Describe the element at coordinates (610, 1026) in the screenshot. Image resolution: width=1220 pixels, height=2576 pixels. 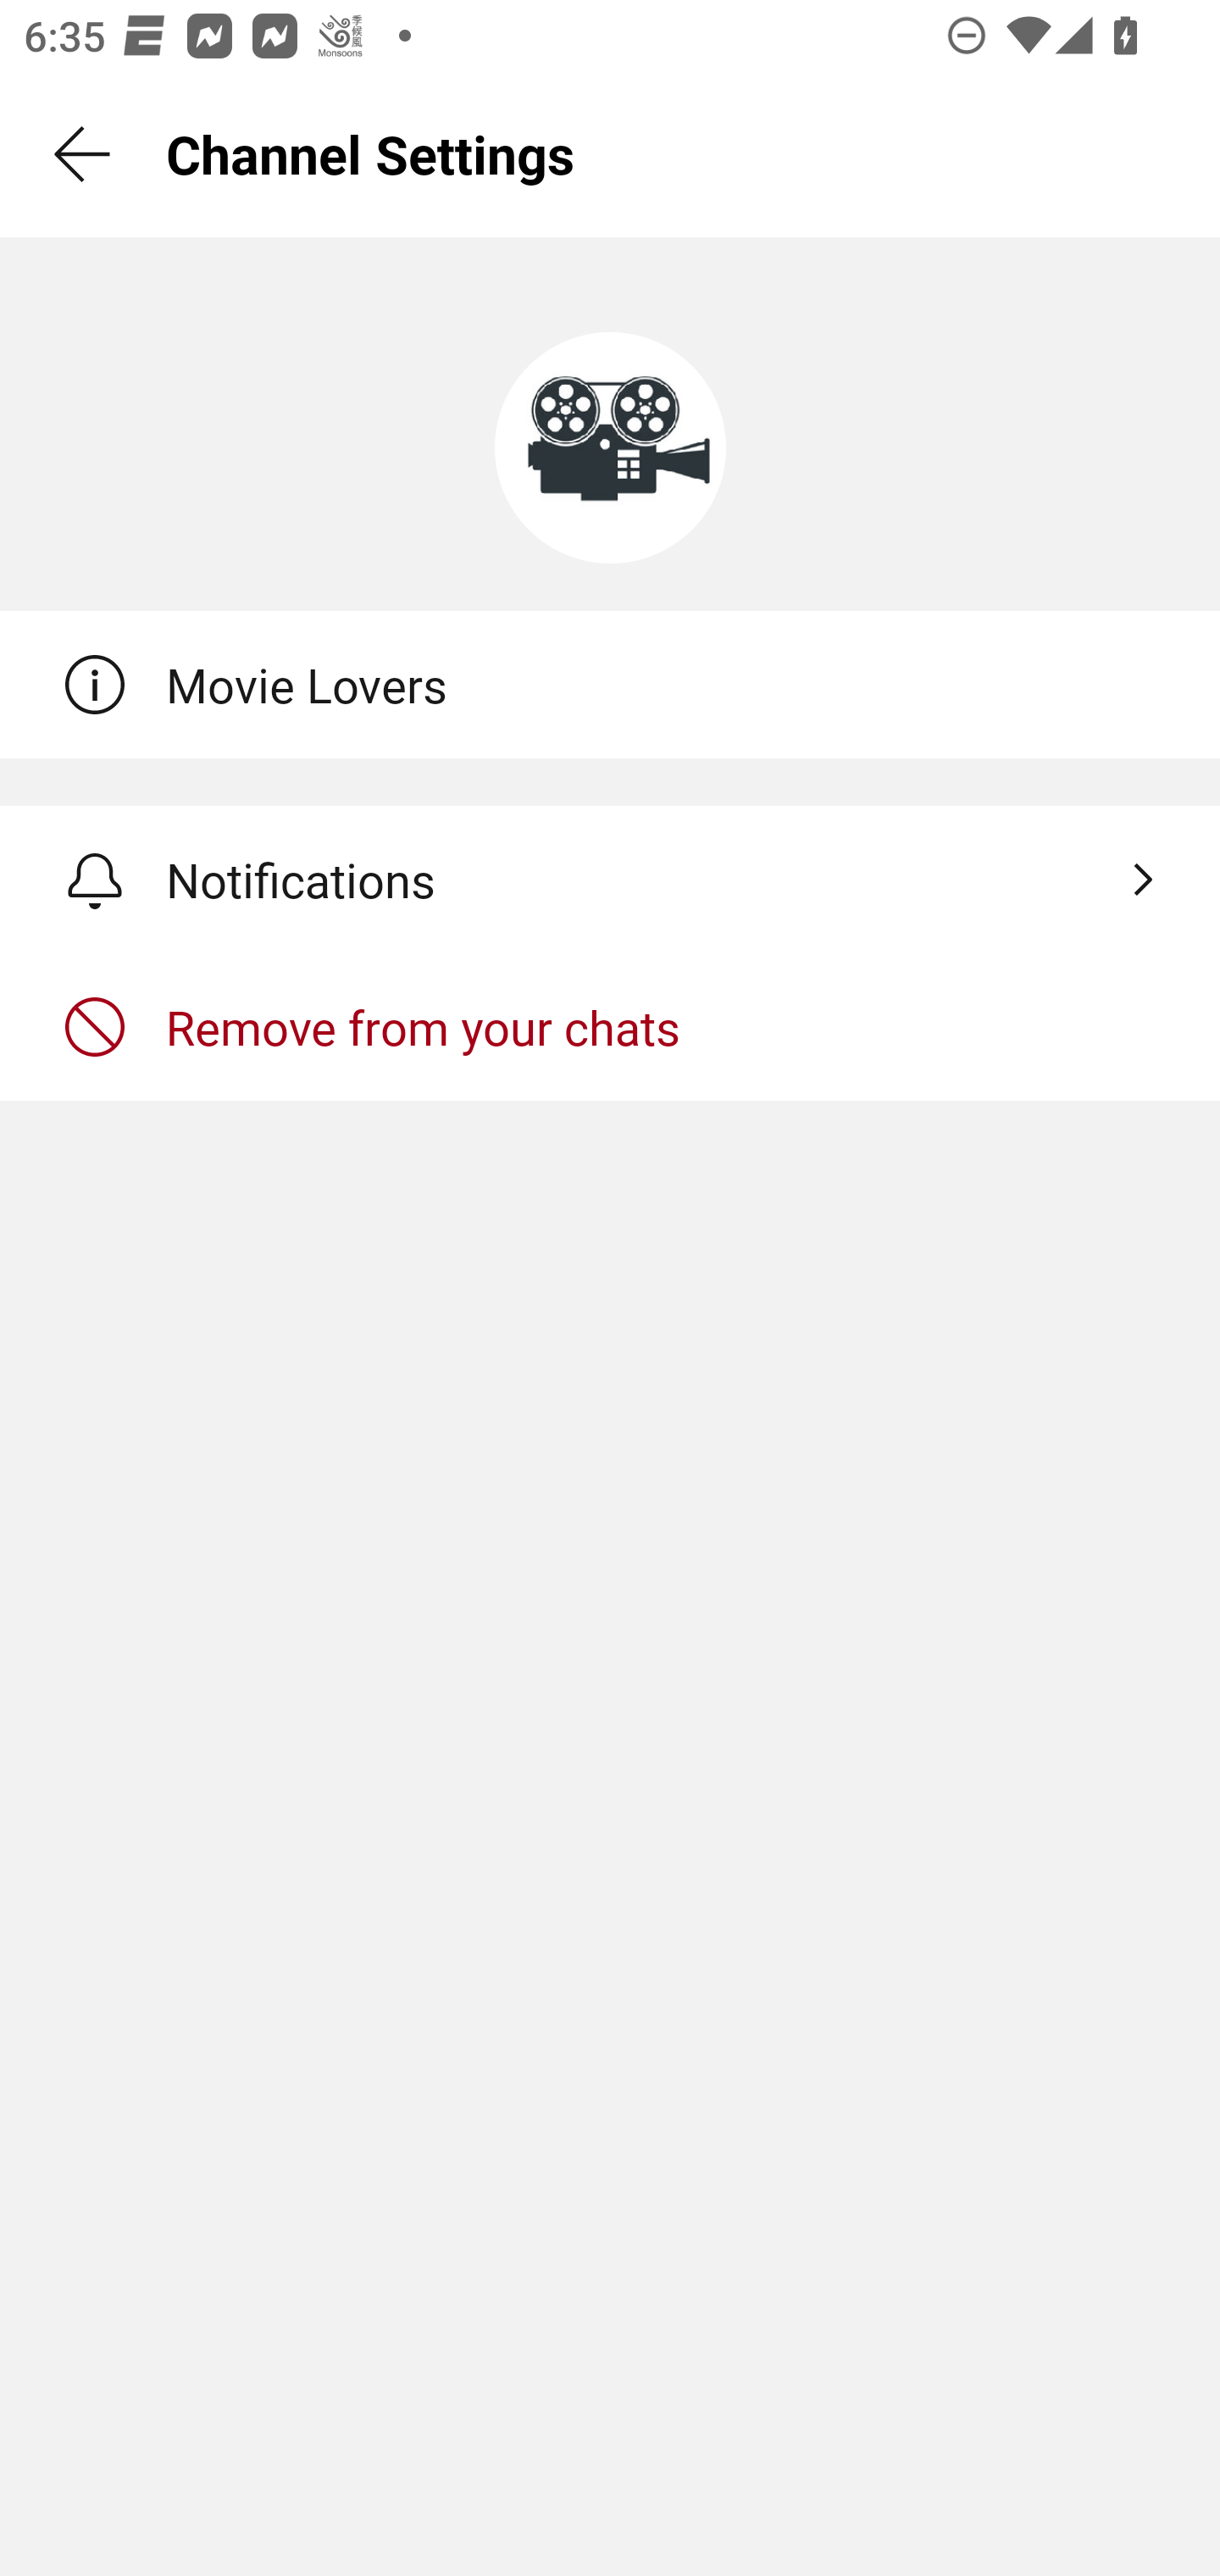
I see `Remove from your chats` at that location.